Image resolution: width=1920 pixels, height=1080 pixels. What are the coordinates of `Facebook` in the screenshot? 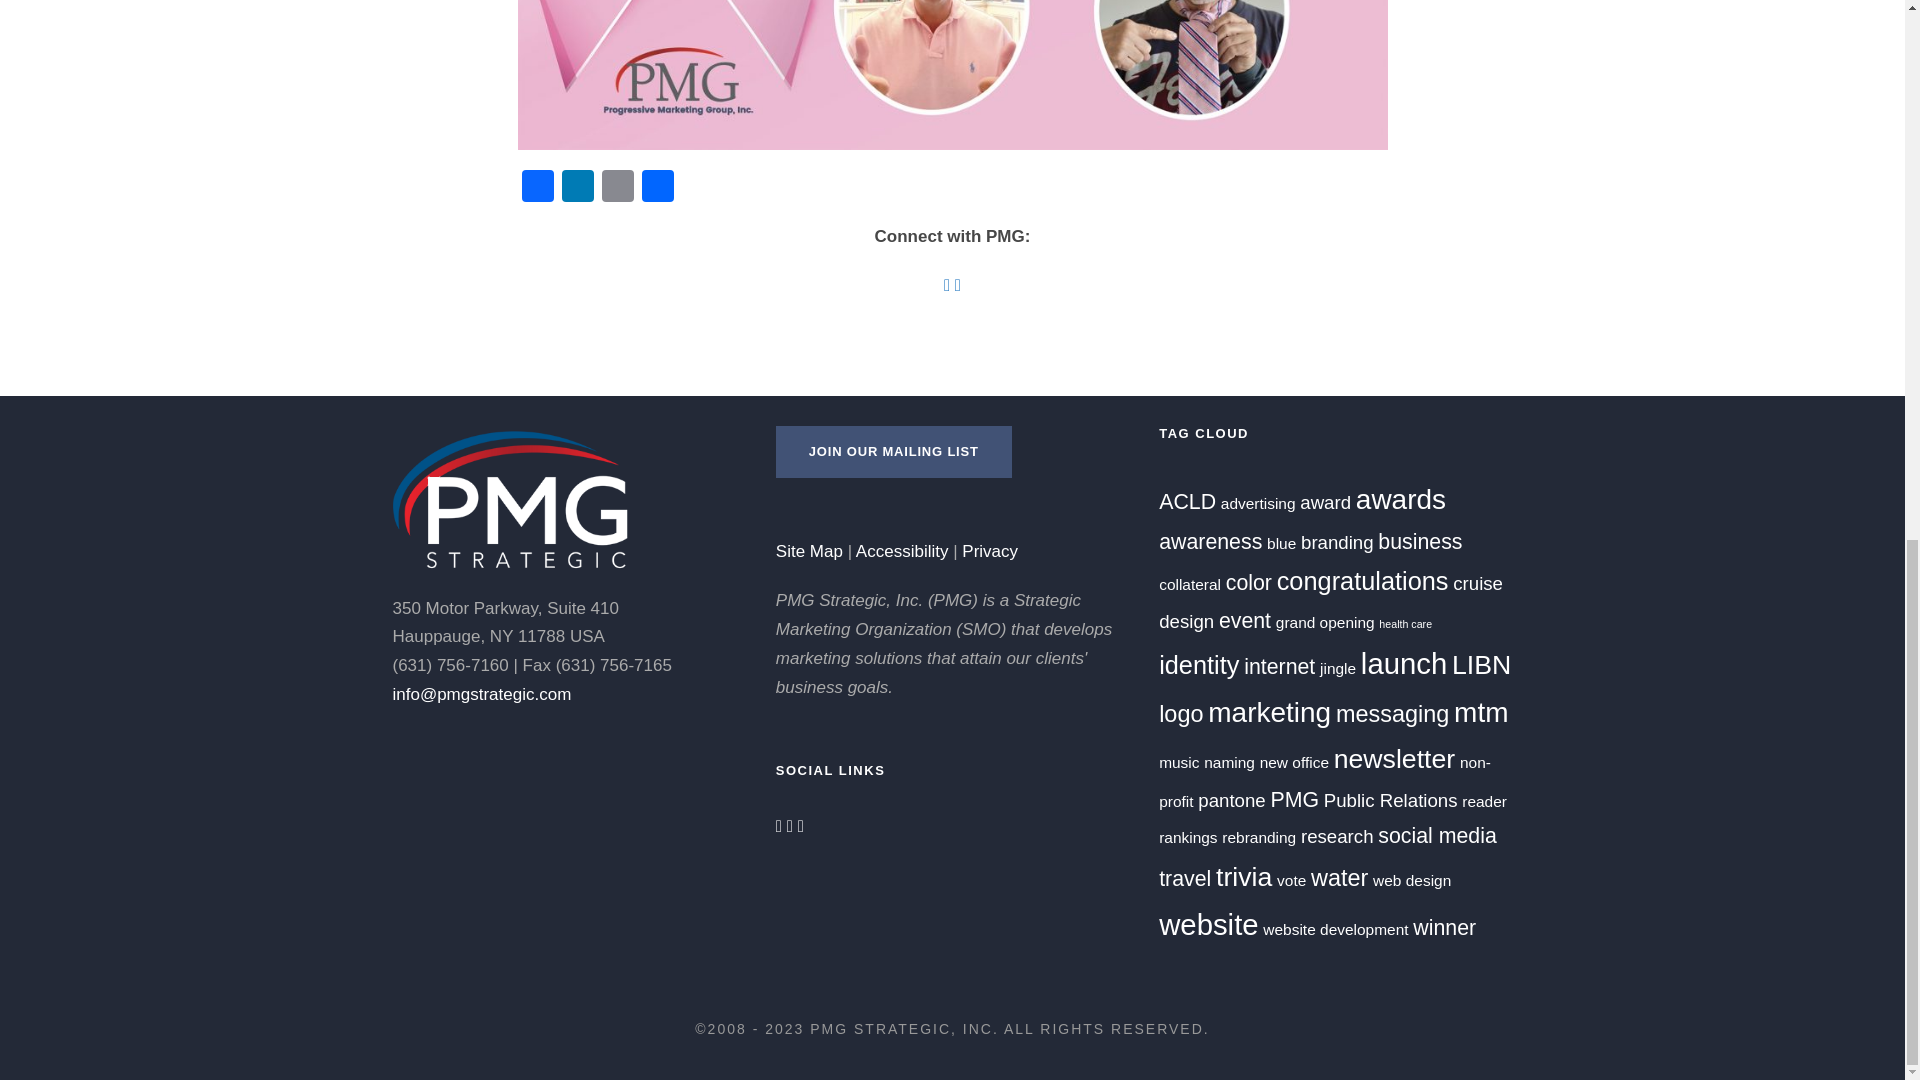 It's located at (538, 188).